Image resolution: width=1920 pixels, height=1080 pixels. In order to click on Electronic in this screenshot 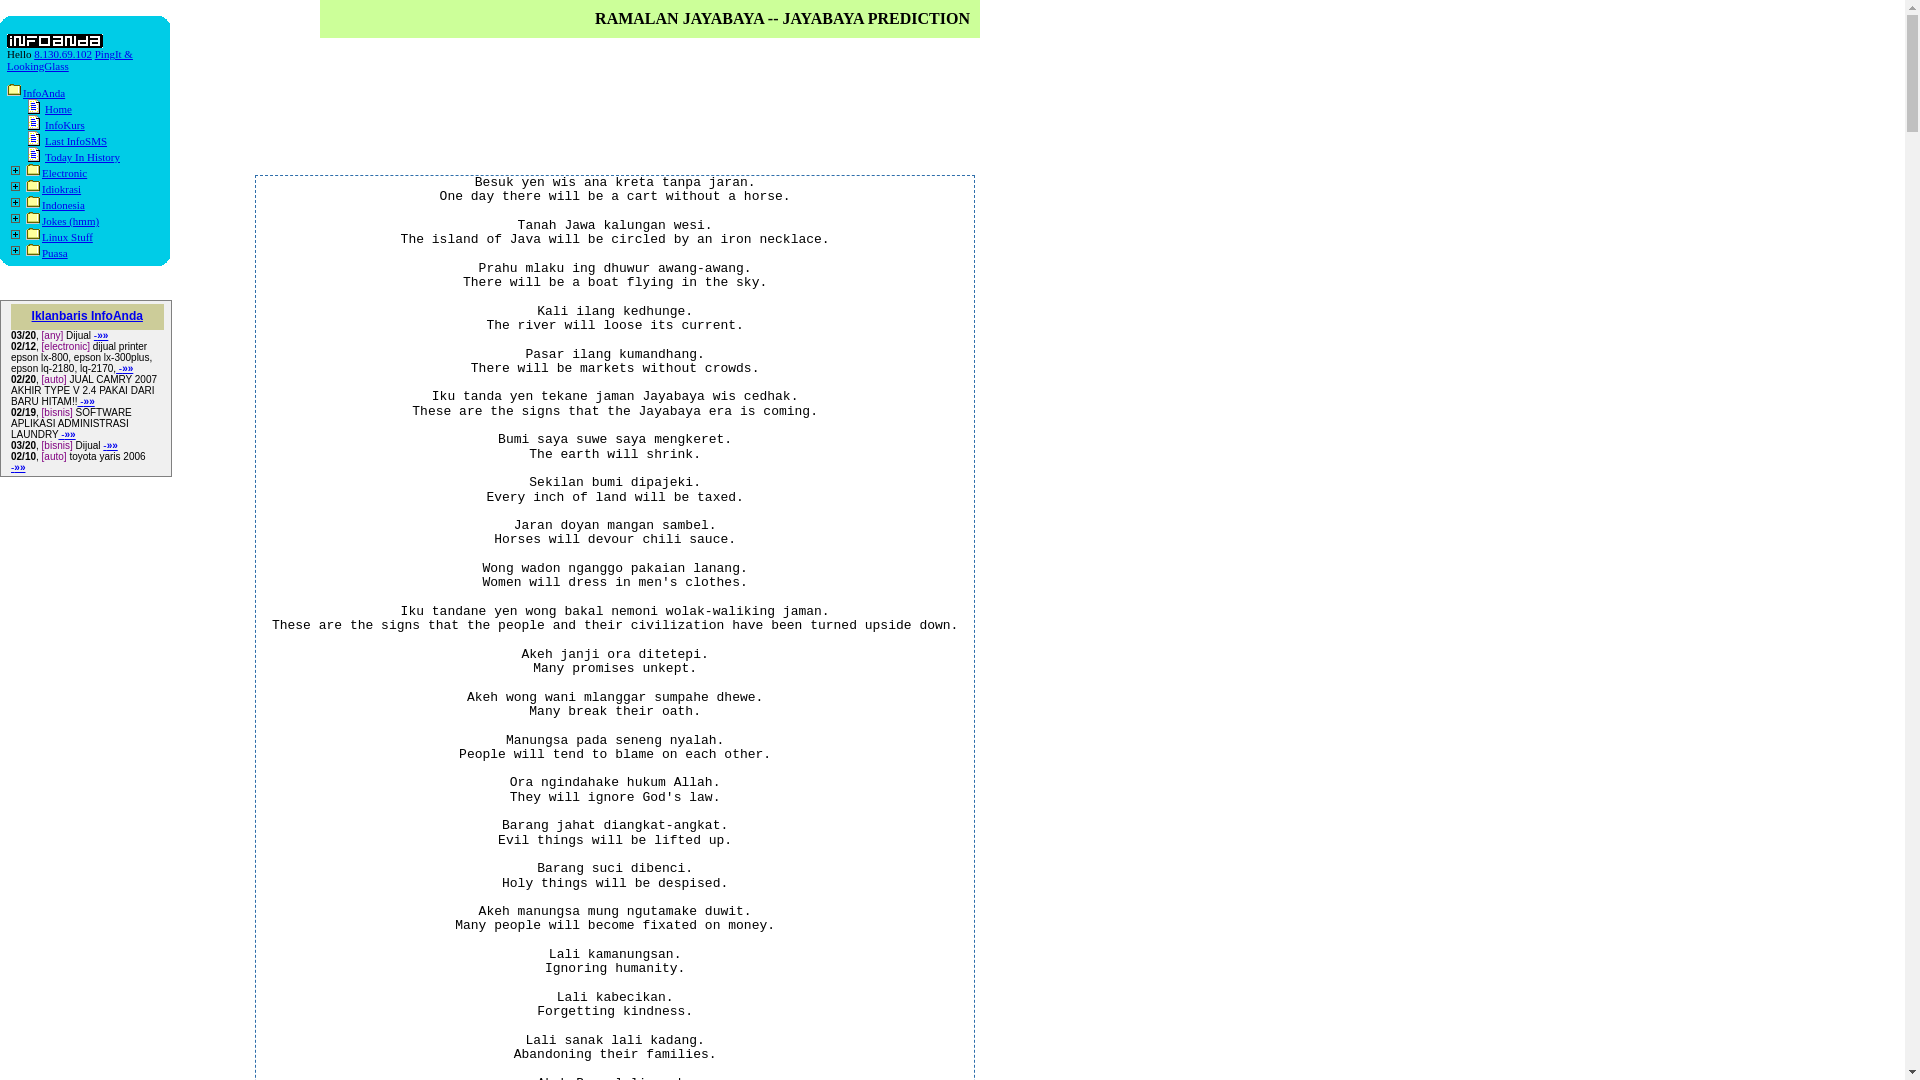, I will do `click(56, 173)`.